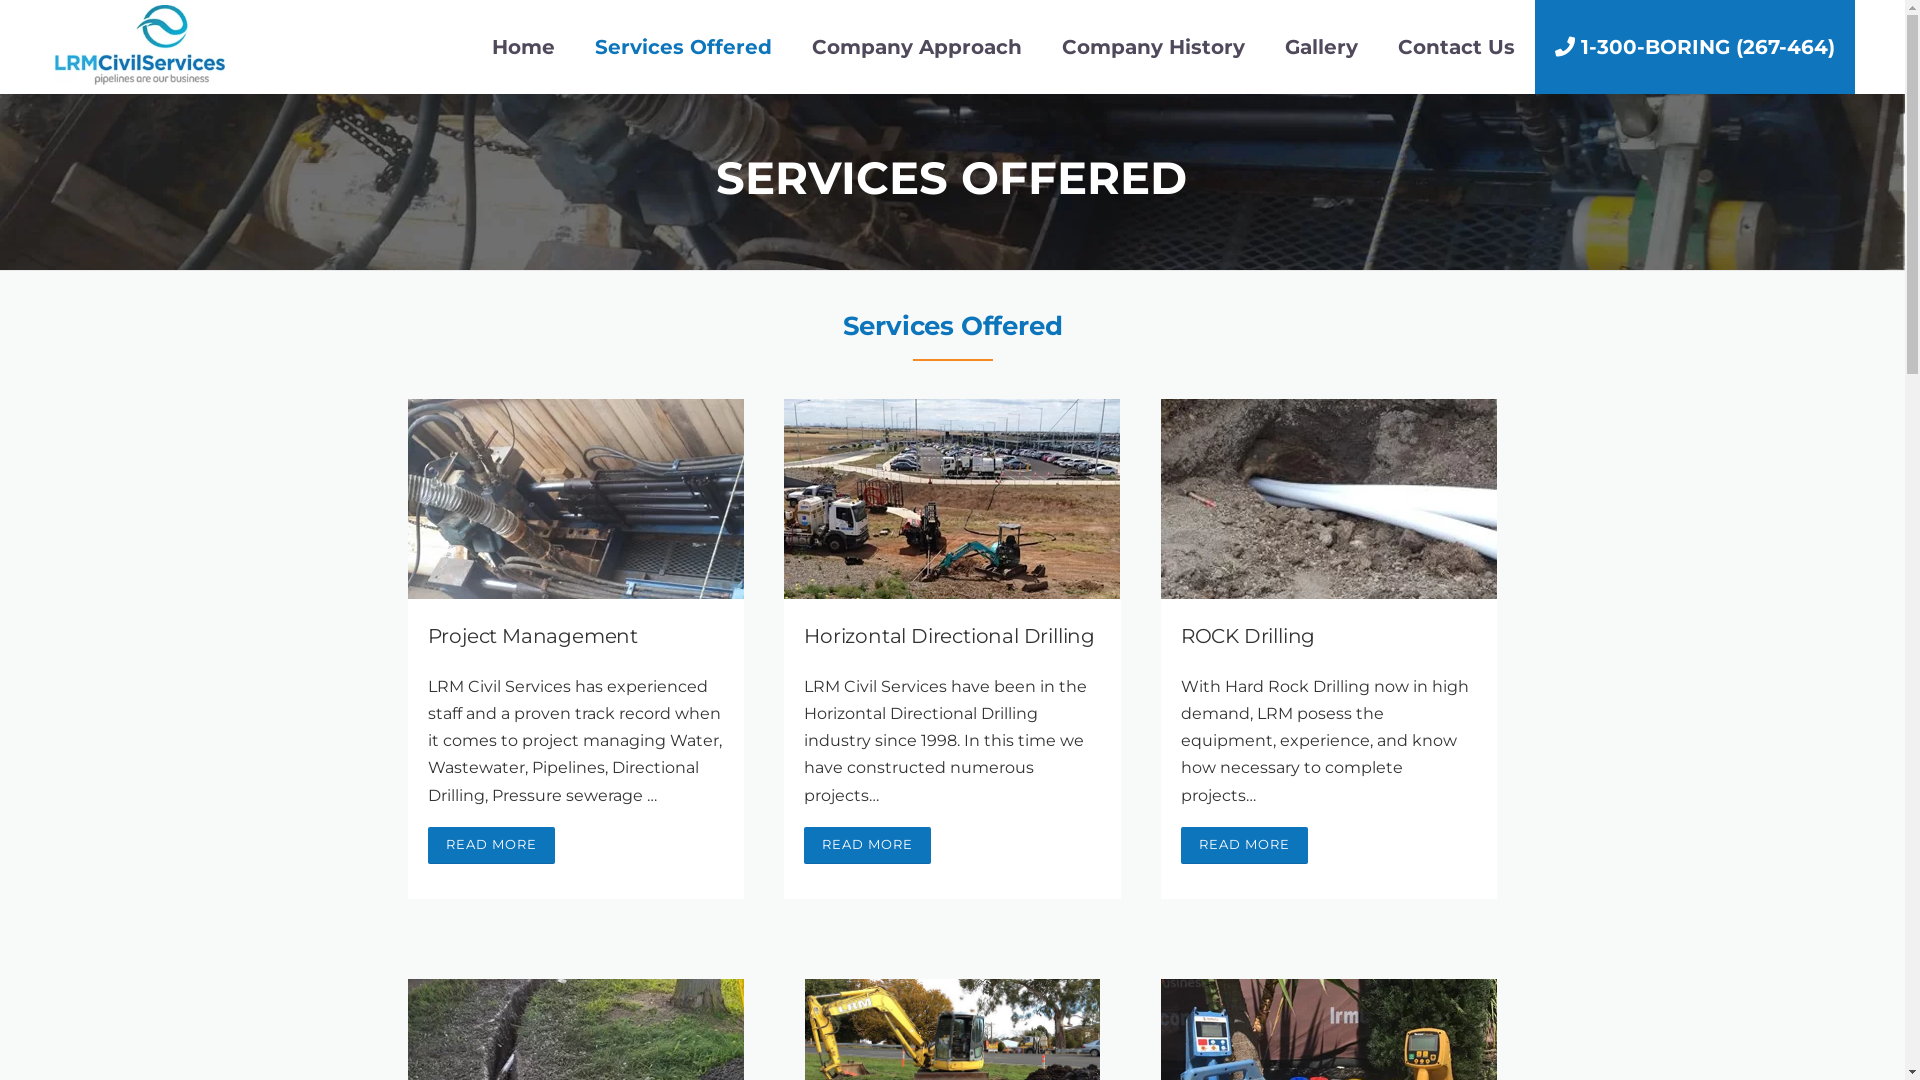  Describe the element at coordinates (684, 47) in the screenshot. I see `Services Offered` at that location.